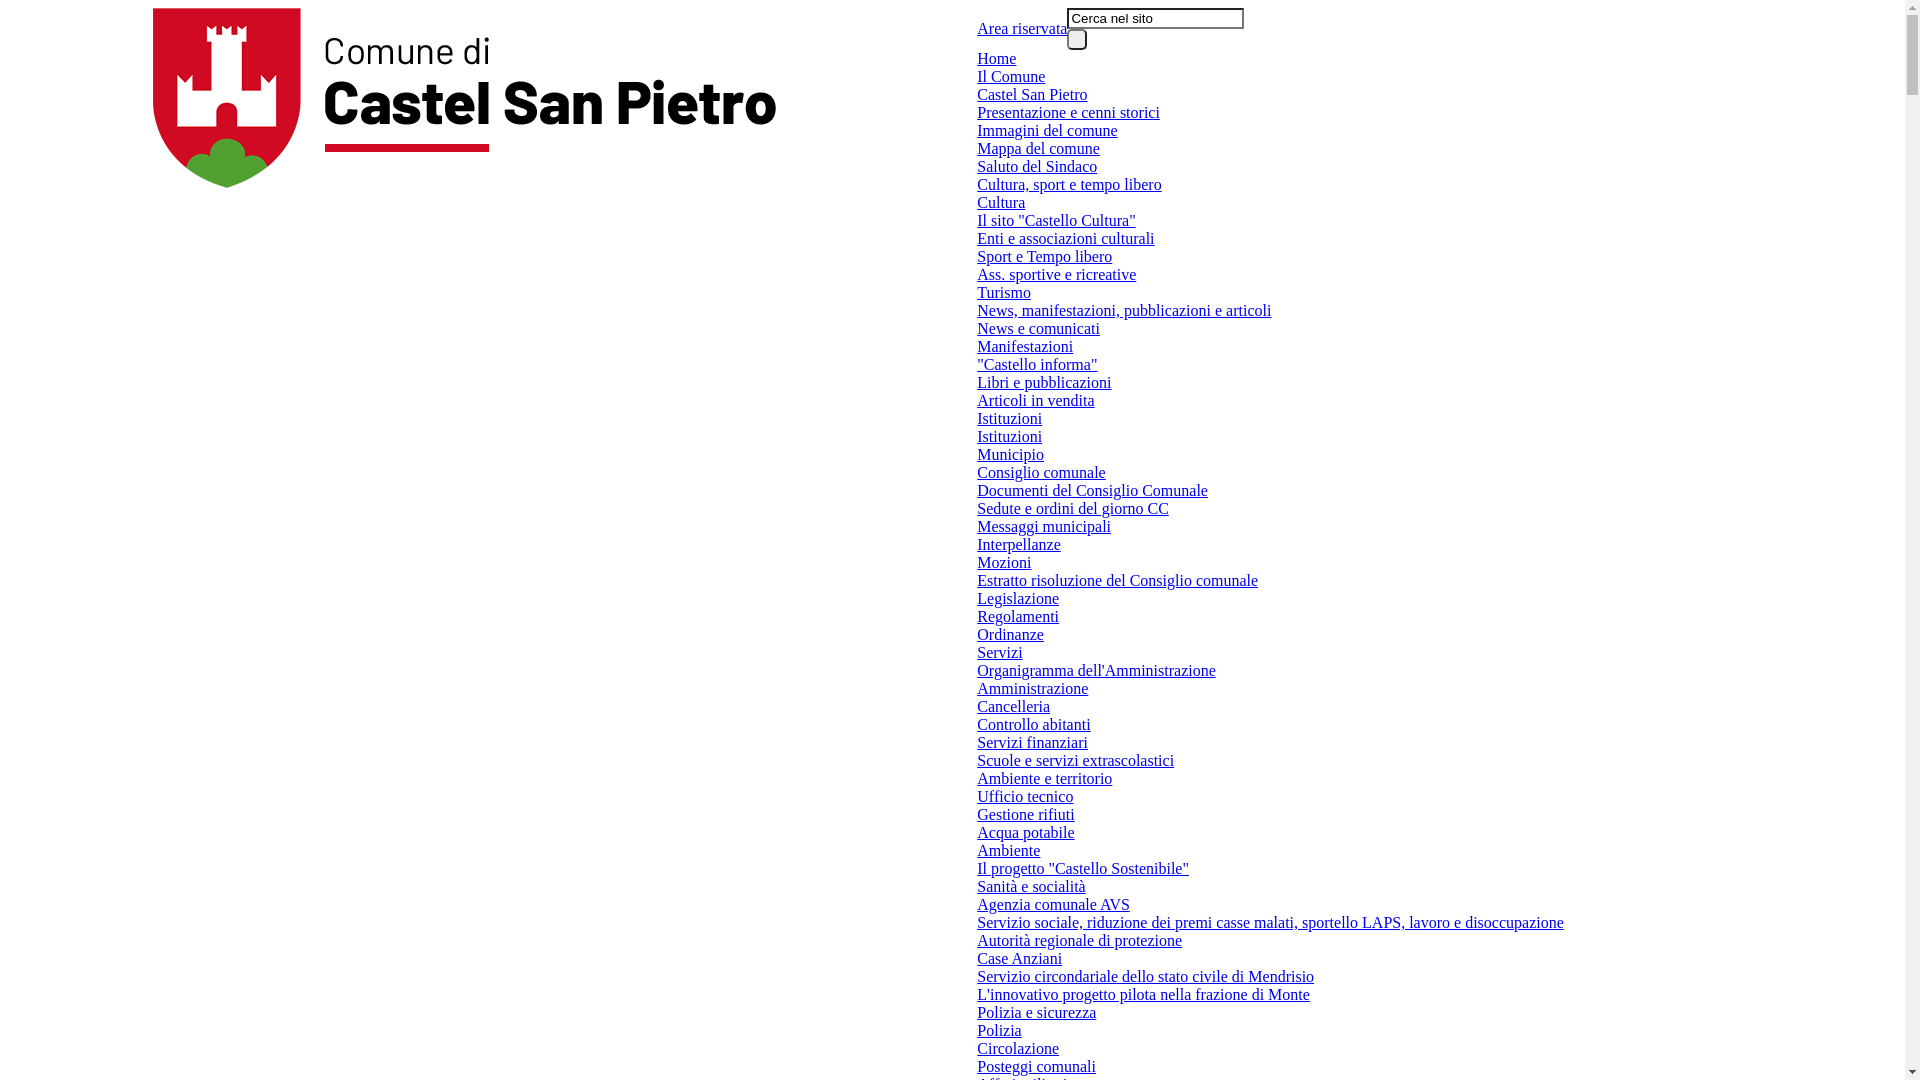 This screenshot has width=1920, height=1080. I want to click on Ufficio tecnico, so click(1025, 797).